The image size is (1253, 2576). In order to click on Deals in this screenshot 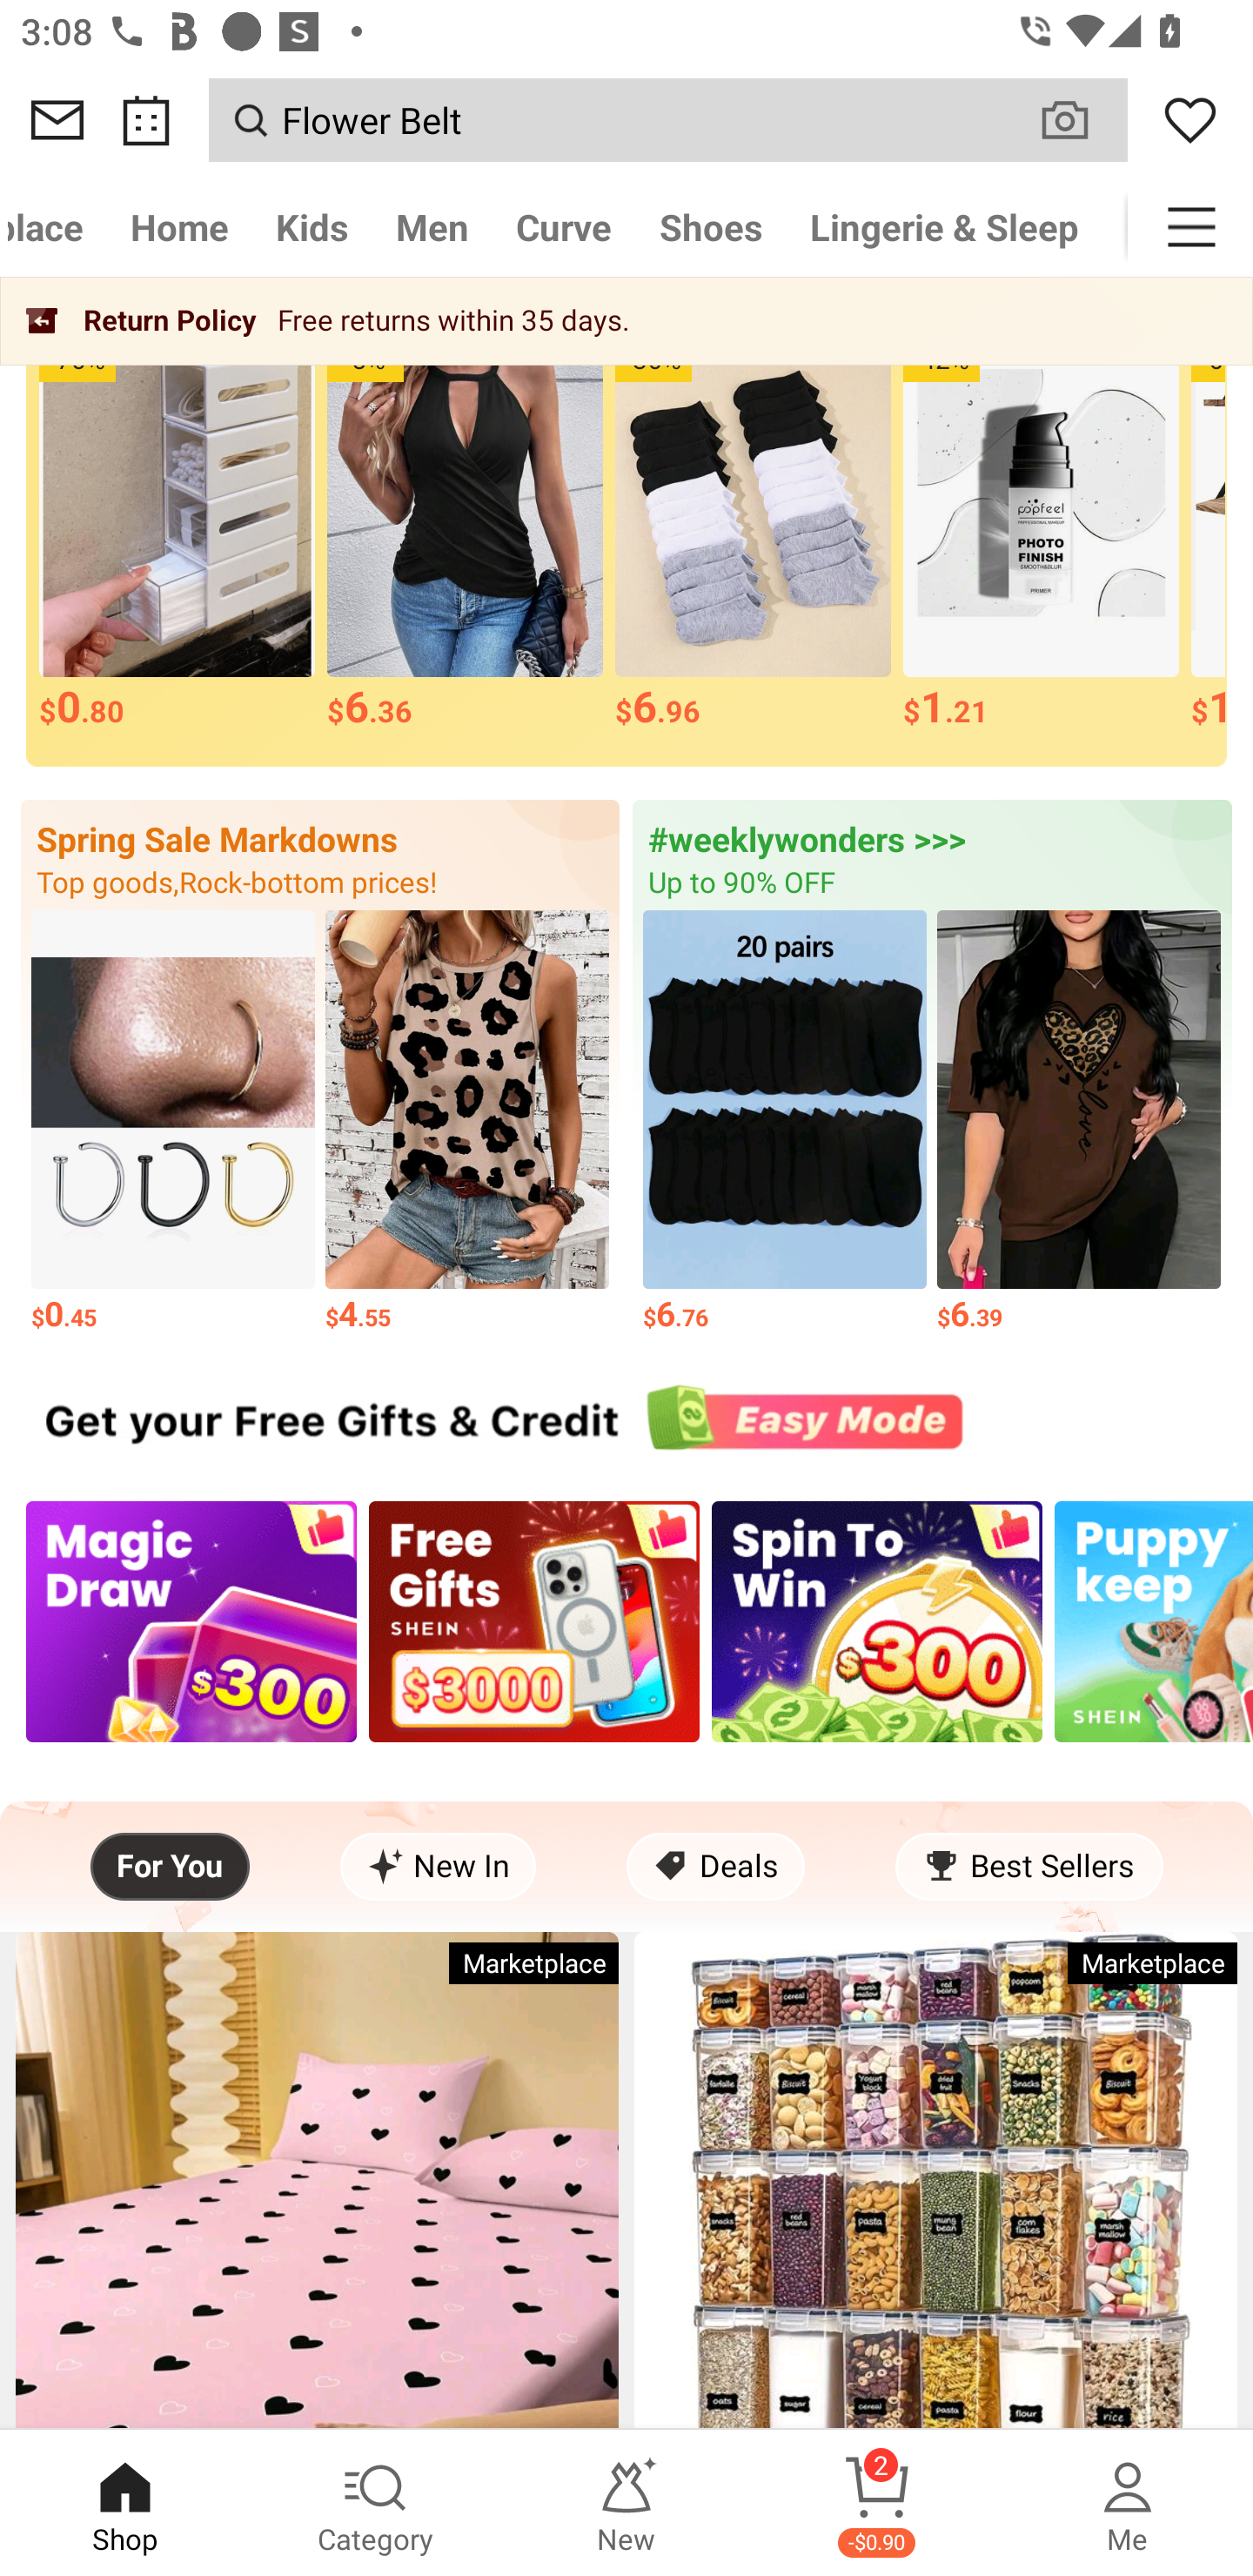, I will do `click(715, 1866)`.